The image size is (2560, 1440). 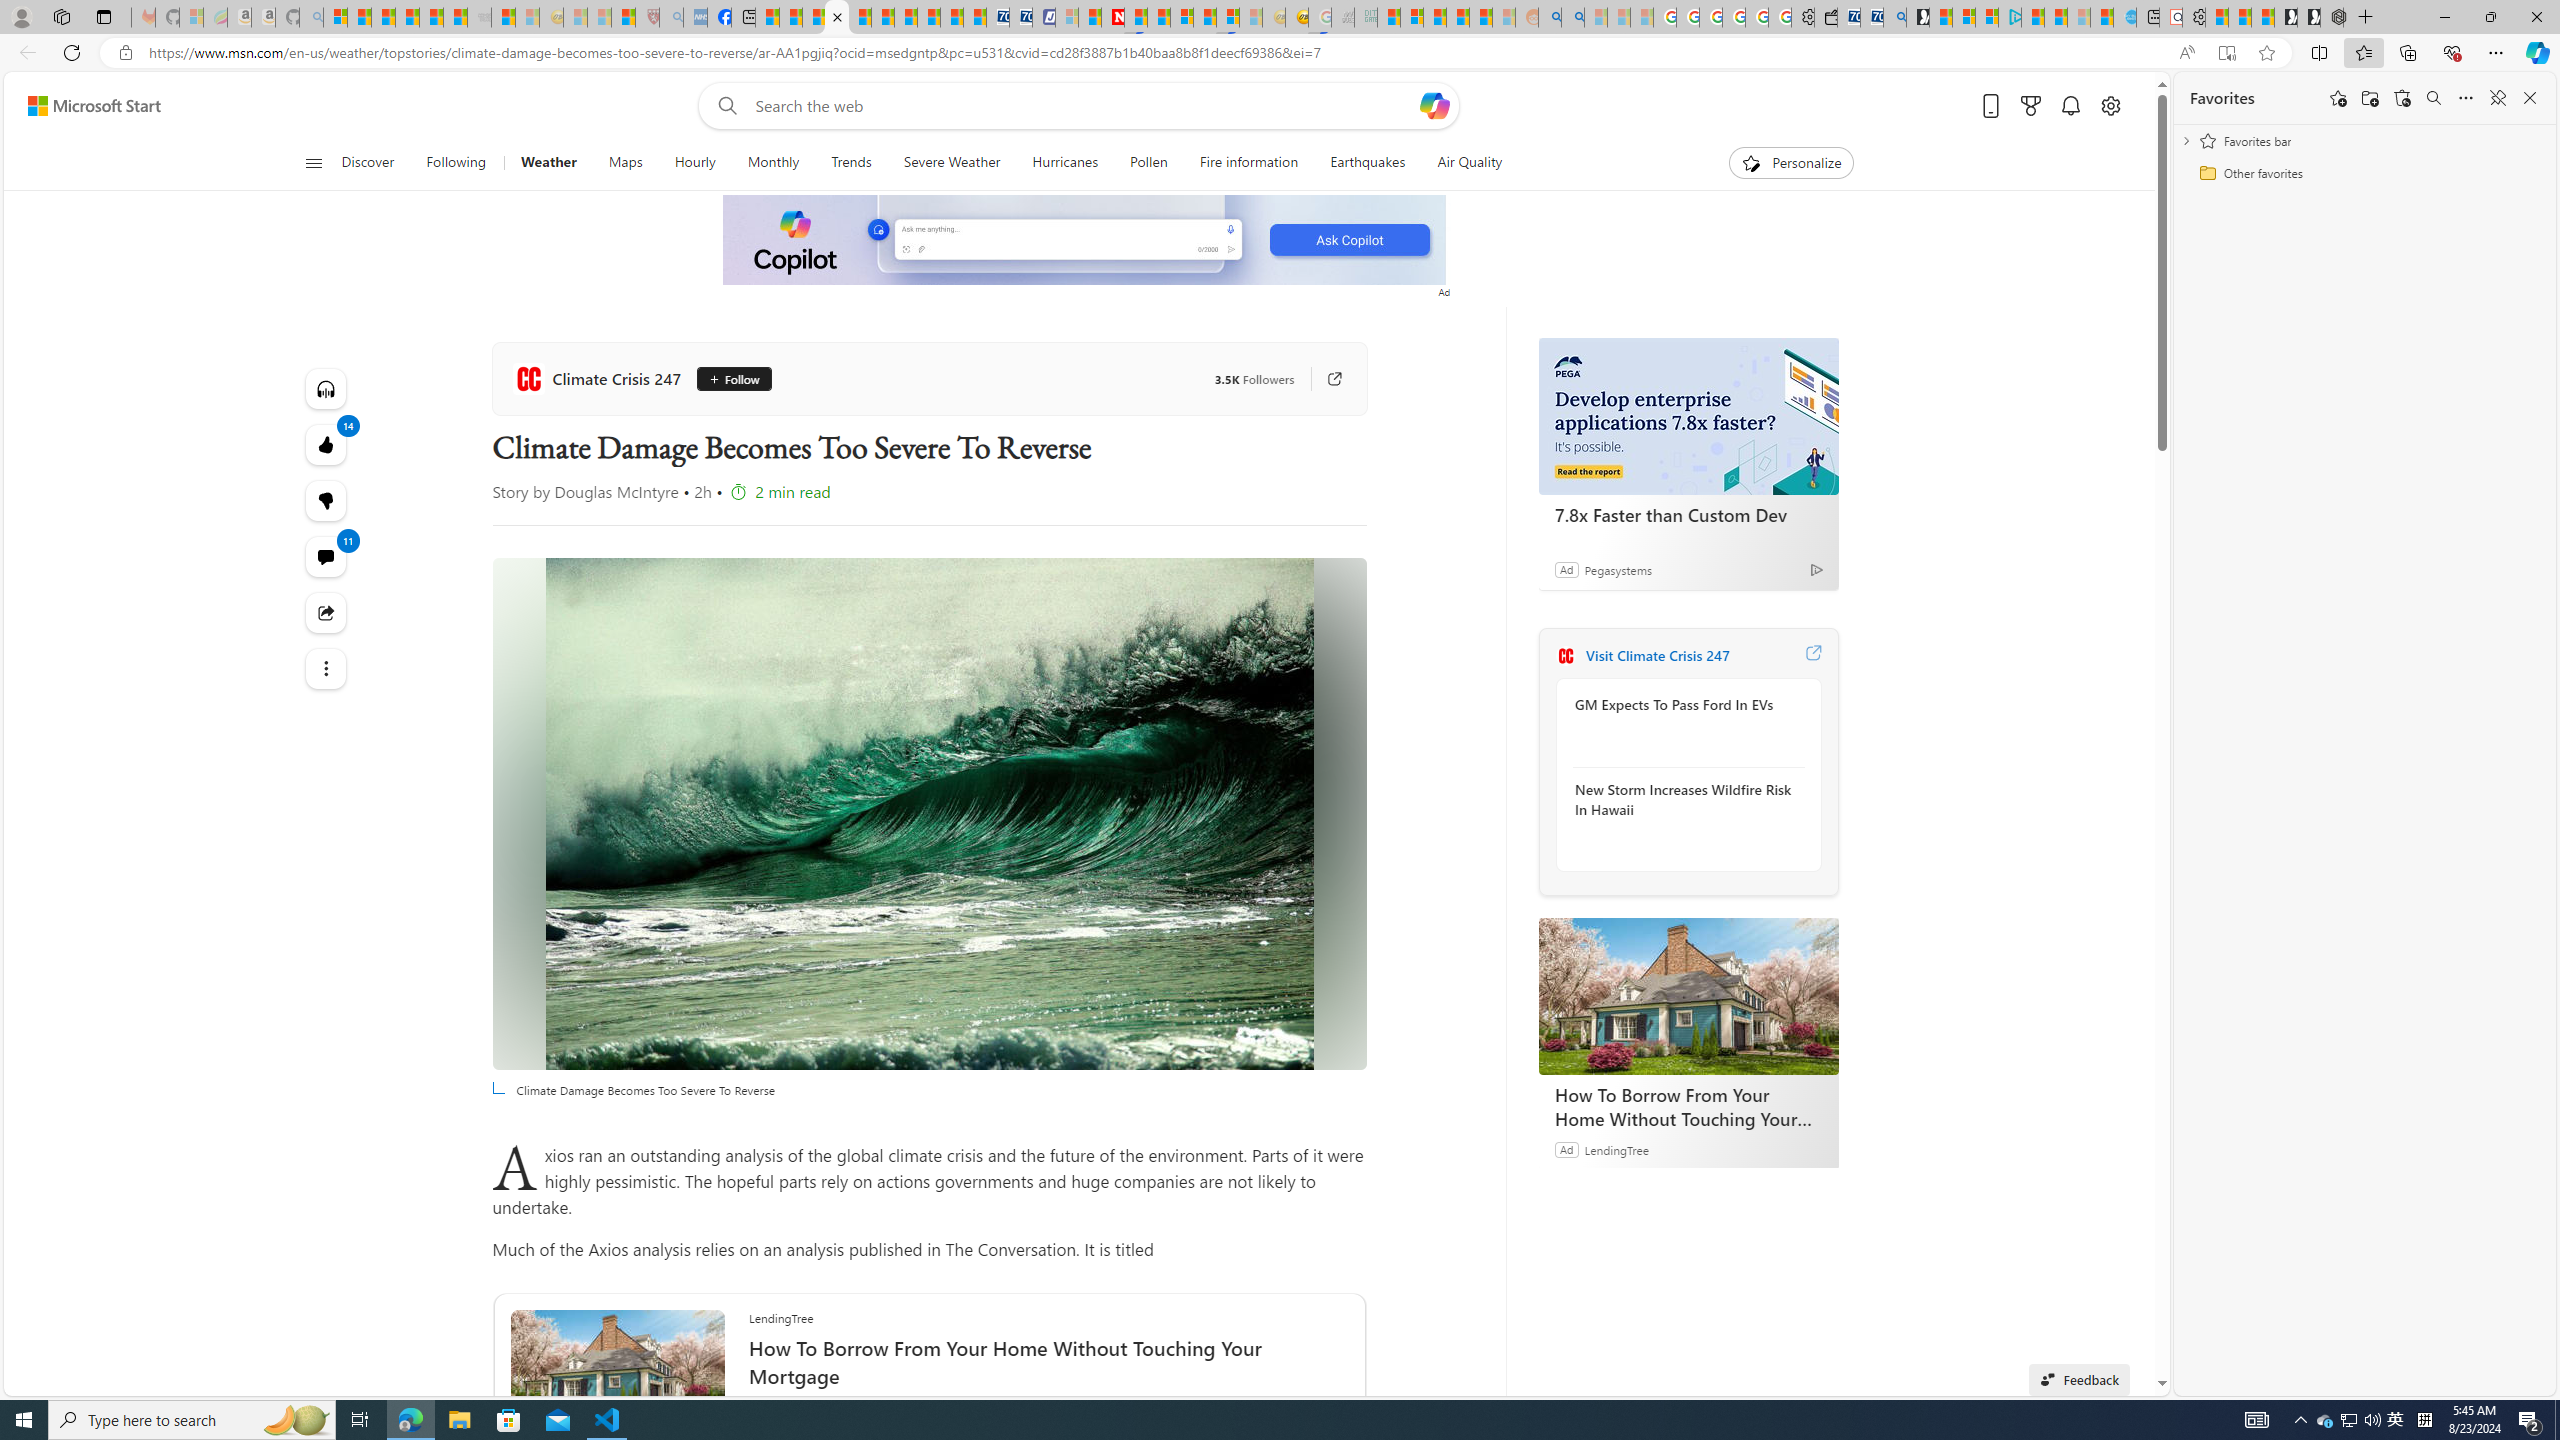 I want to click on Pegasystems, so click(x=1618, y=569).